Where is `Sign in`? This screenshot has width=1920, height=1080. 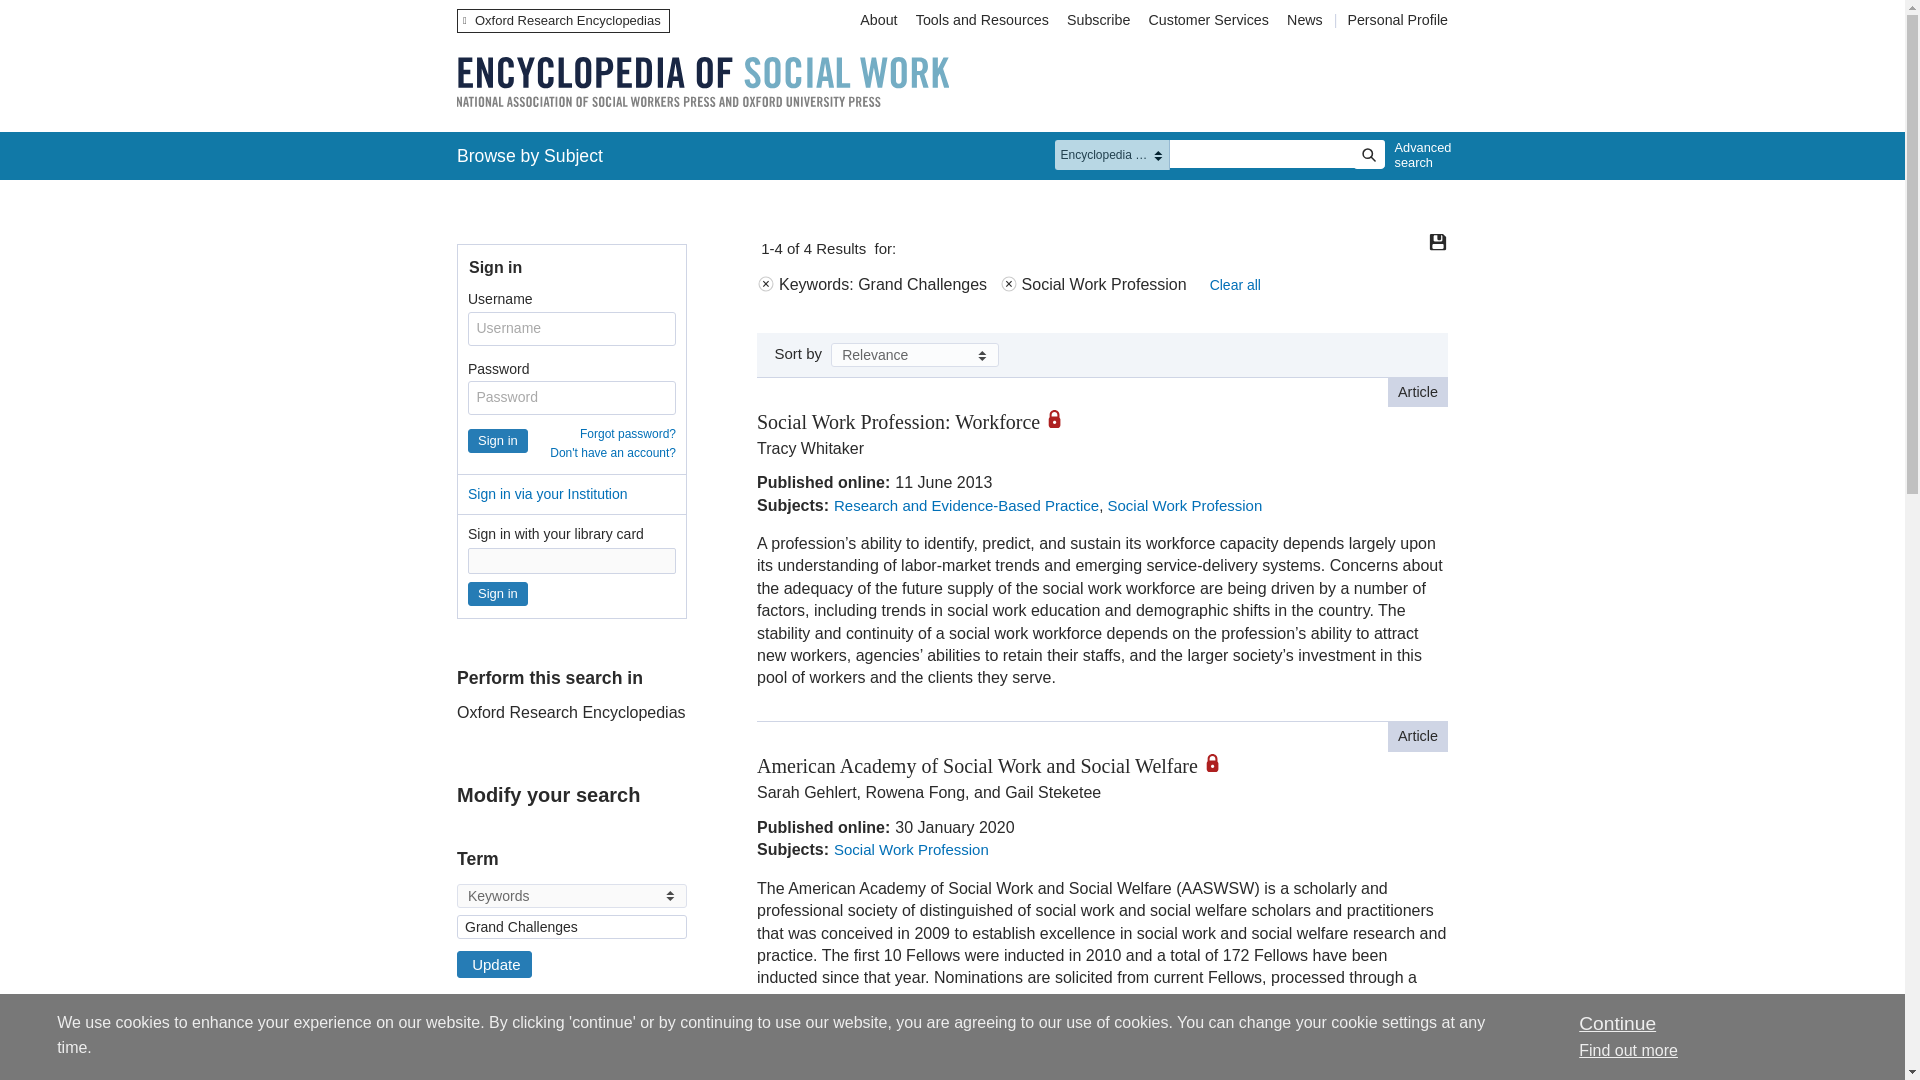
Sign in is located at coordinates (498, 594).